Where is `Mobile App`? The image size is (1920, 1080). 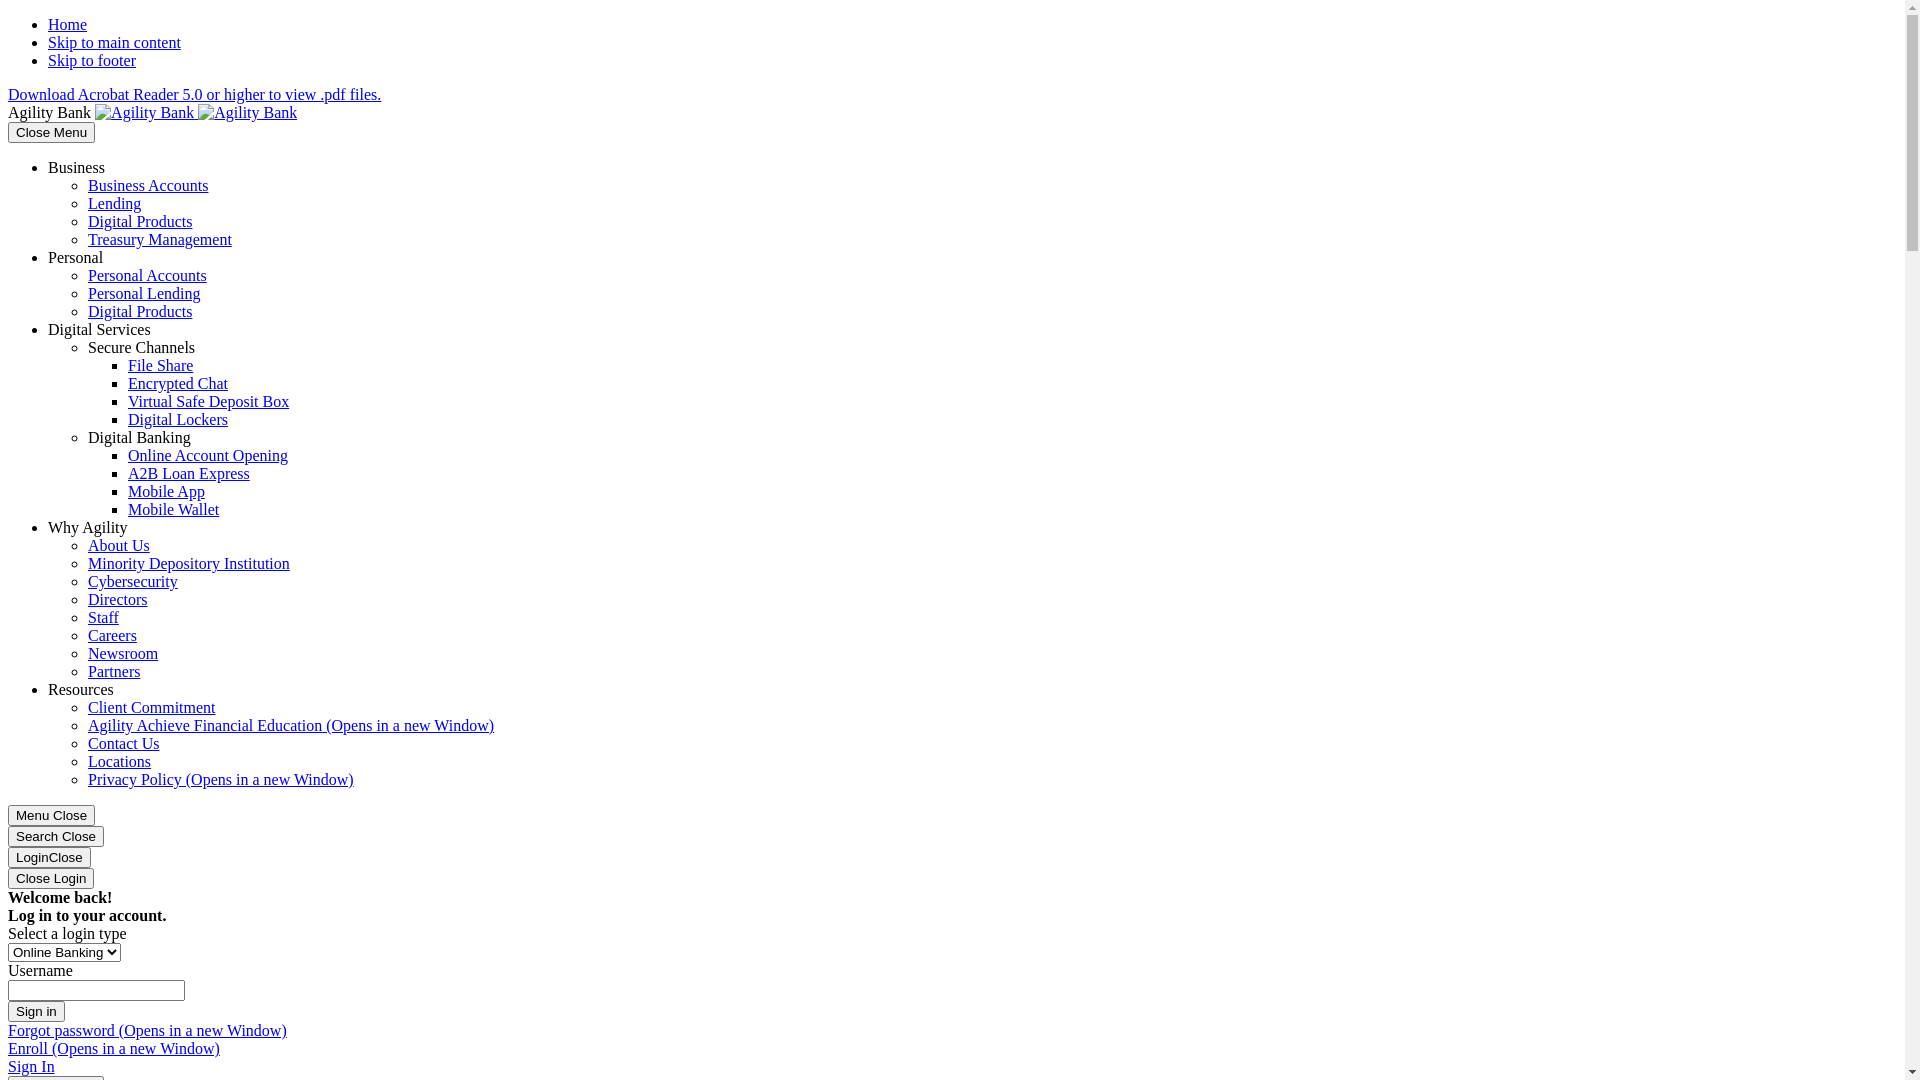 Mobile App is located at coordinates (166, 492).